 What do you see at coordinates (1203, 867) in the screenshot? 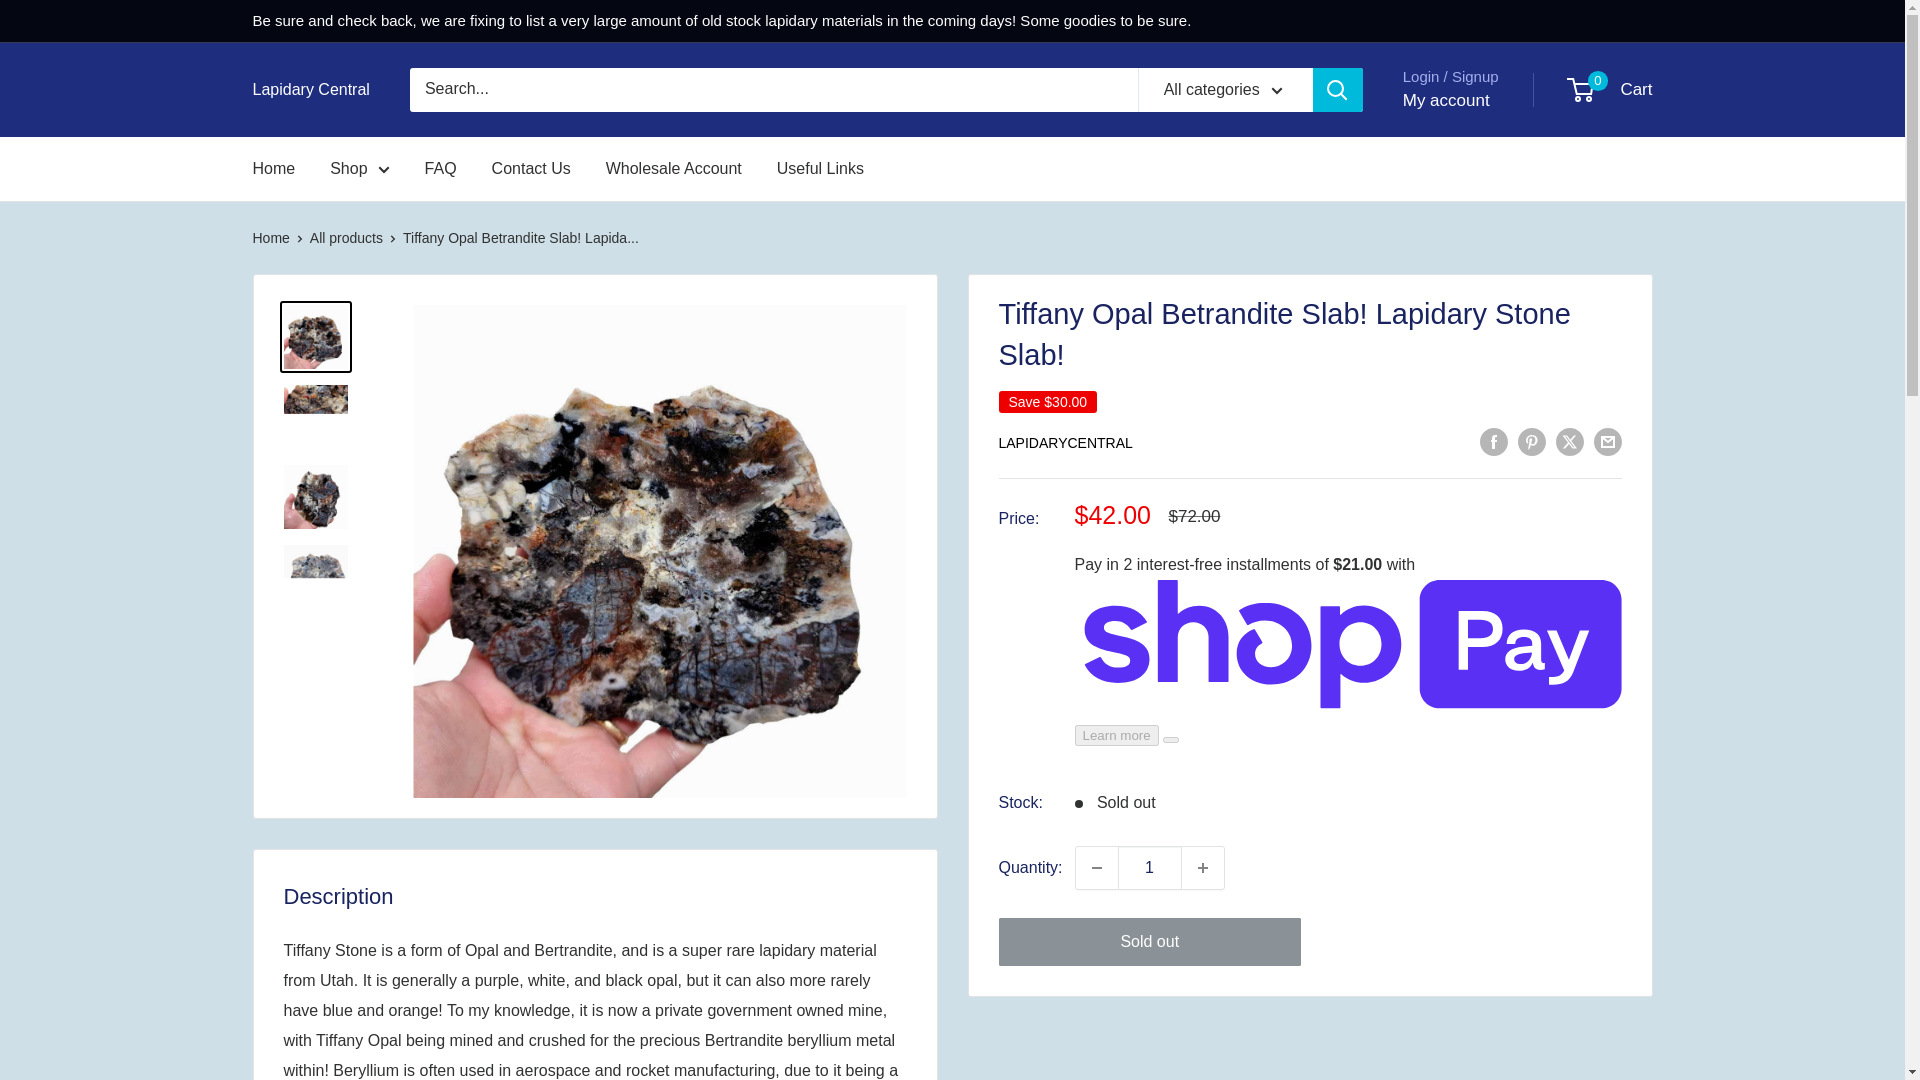
I see `1` at bounding box center [1203, 867].